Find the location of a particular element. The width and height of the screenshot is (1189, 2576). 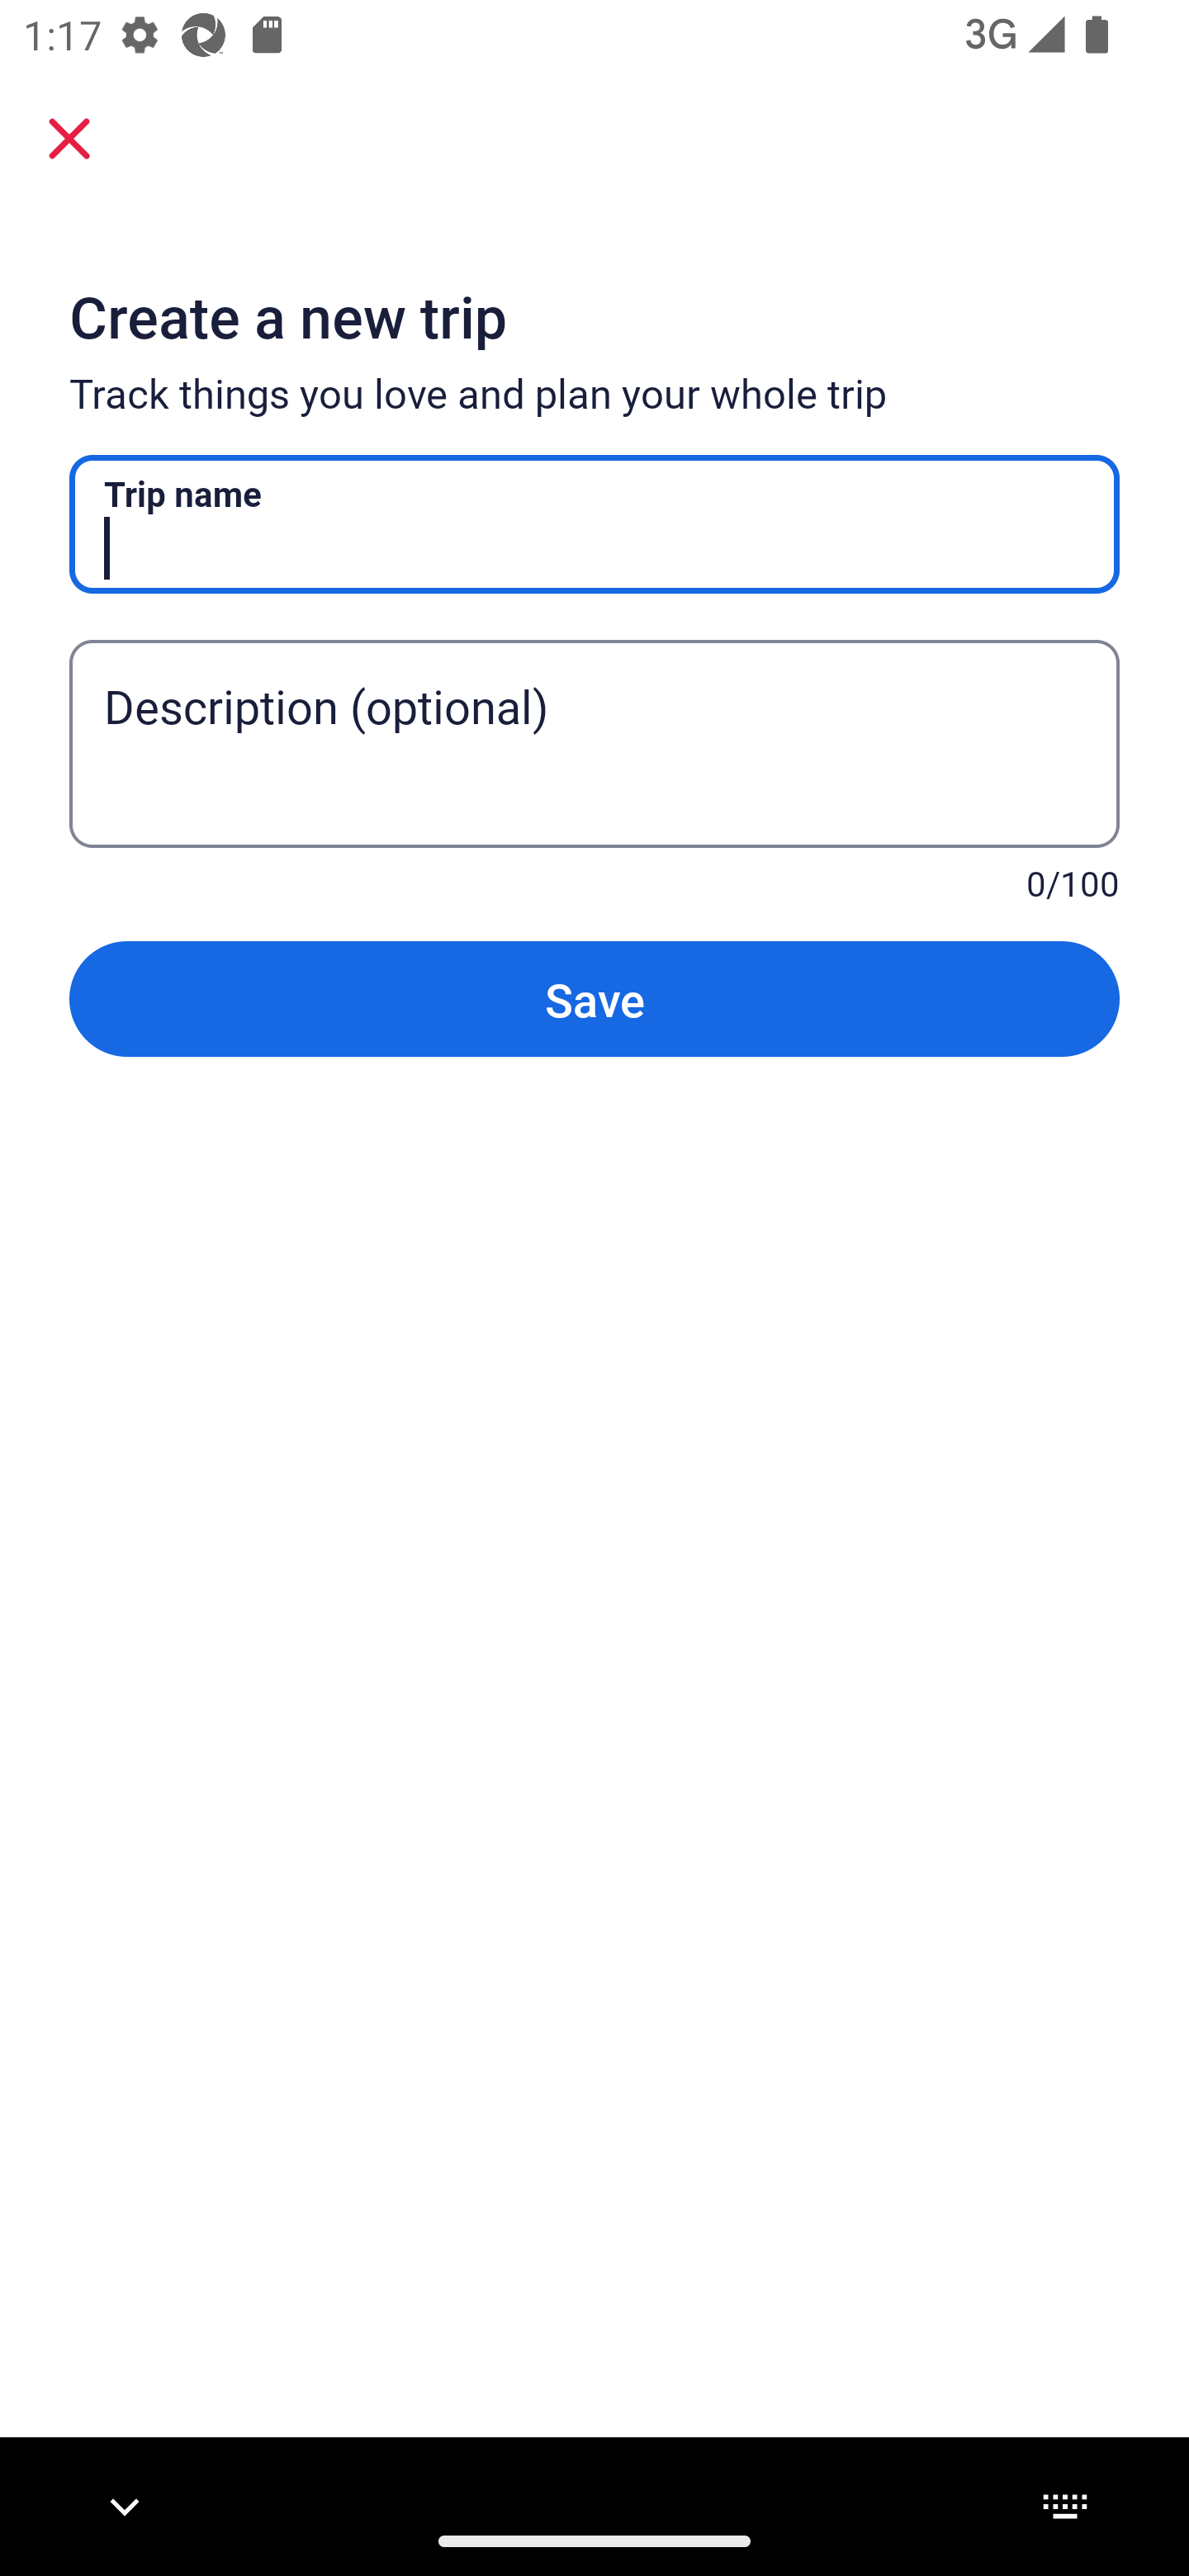

Save Button Save is located at coordinates (594, 997).